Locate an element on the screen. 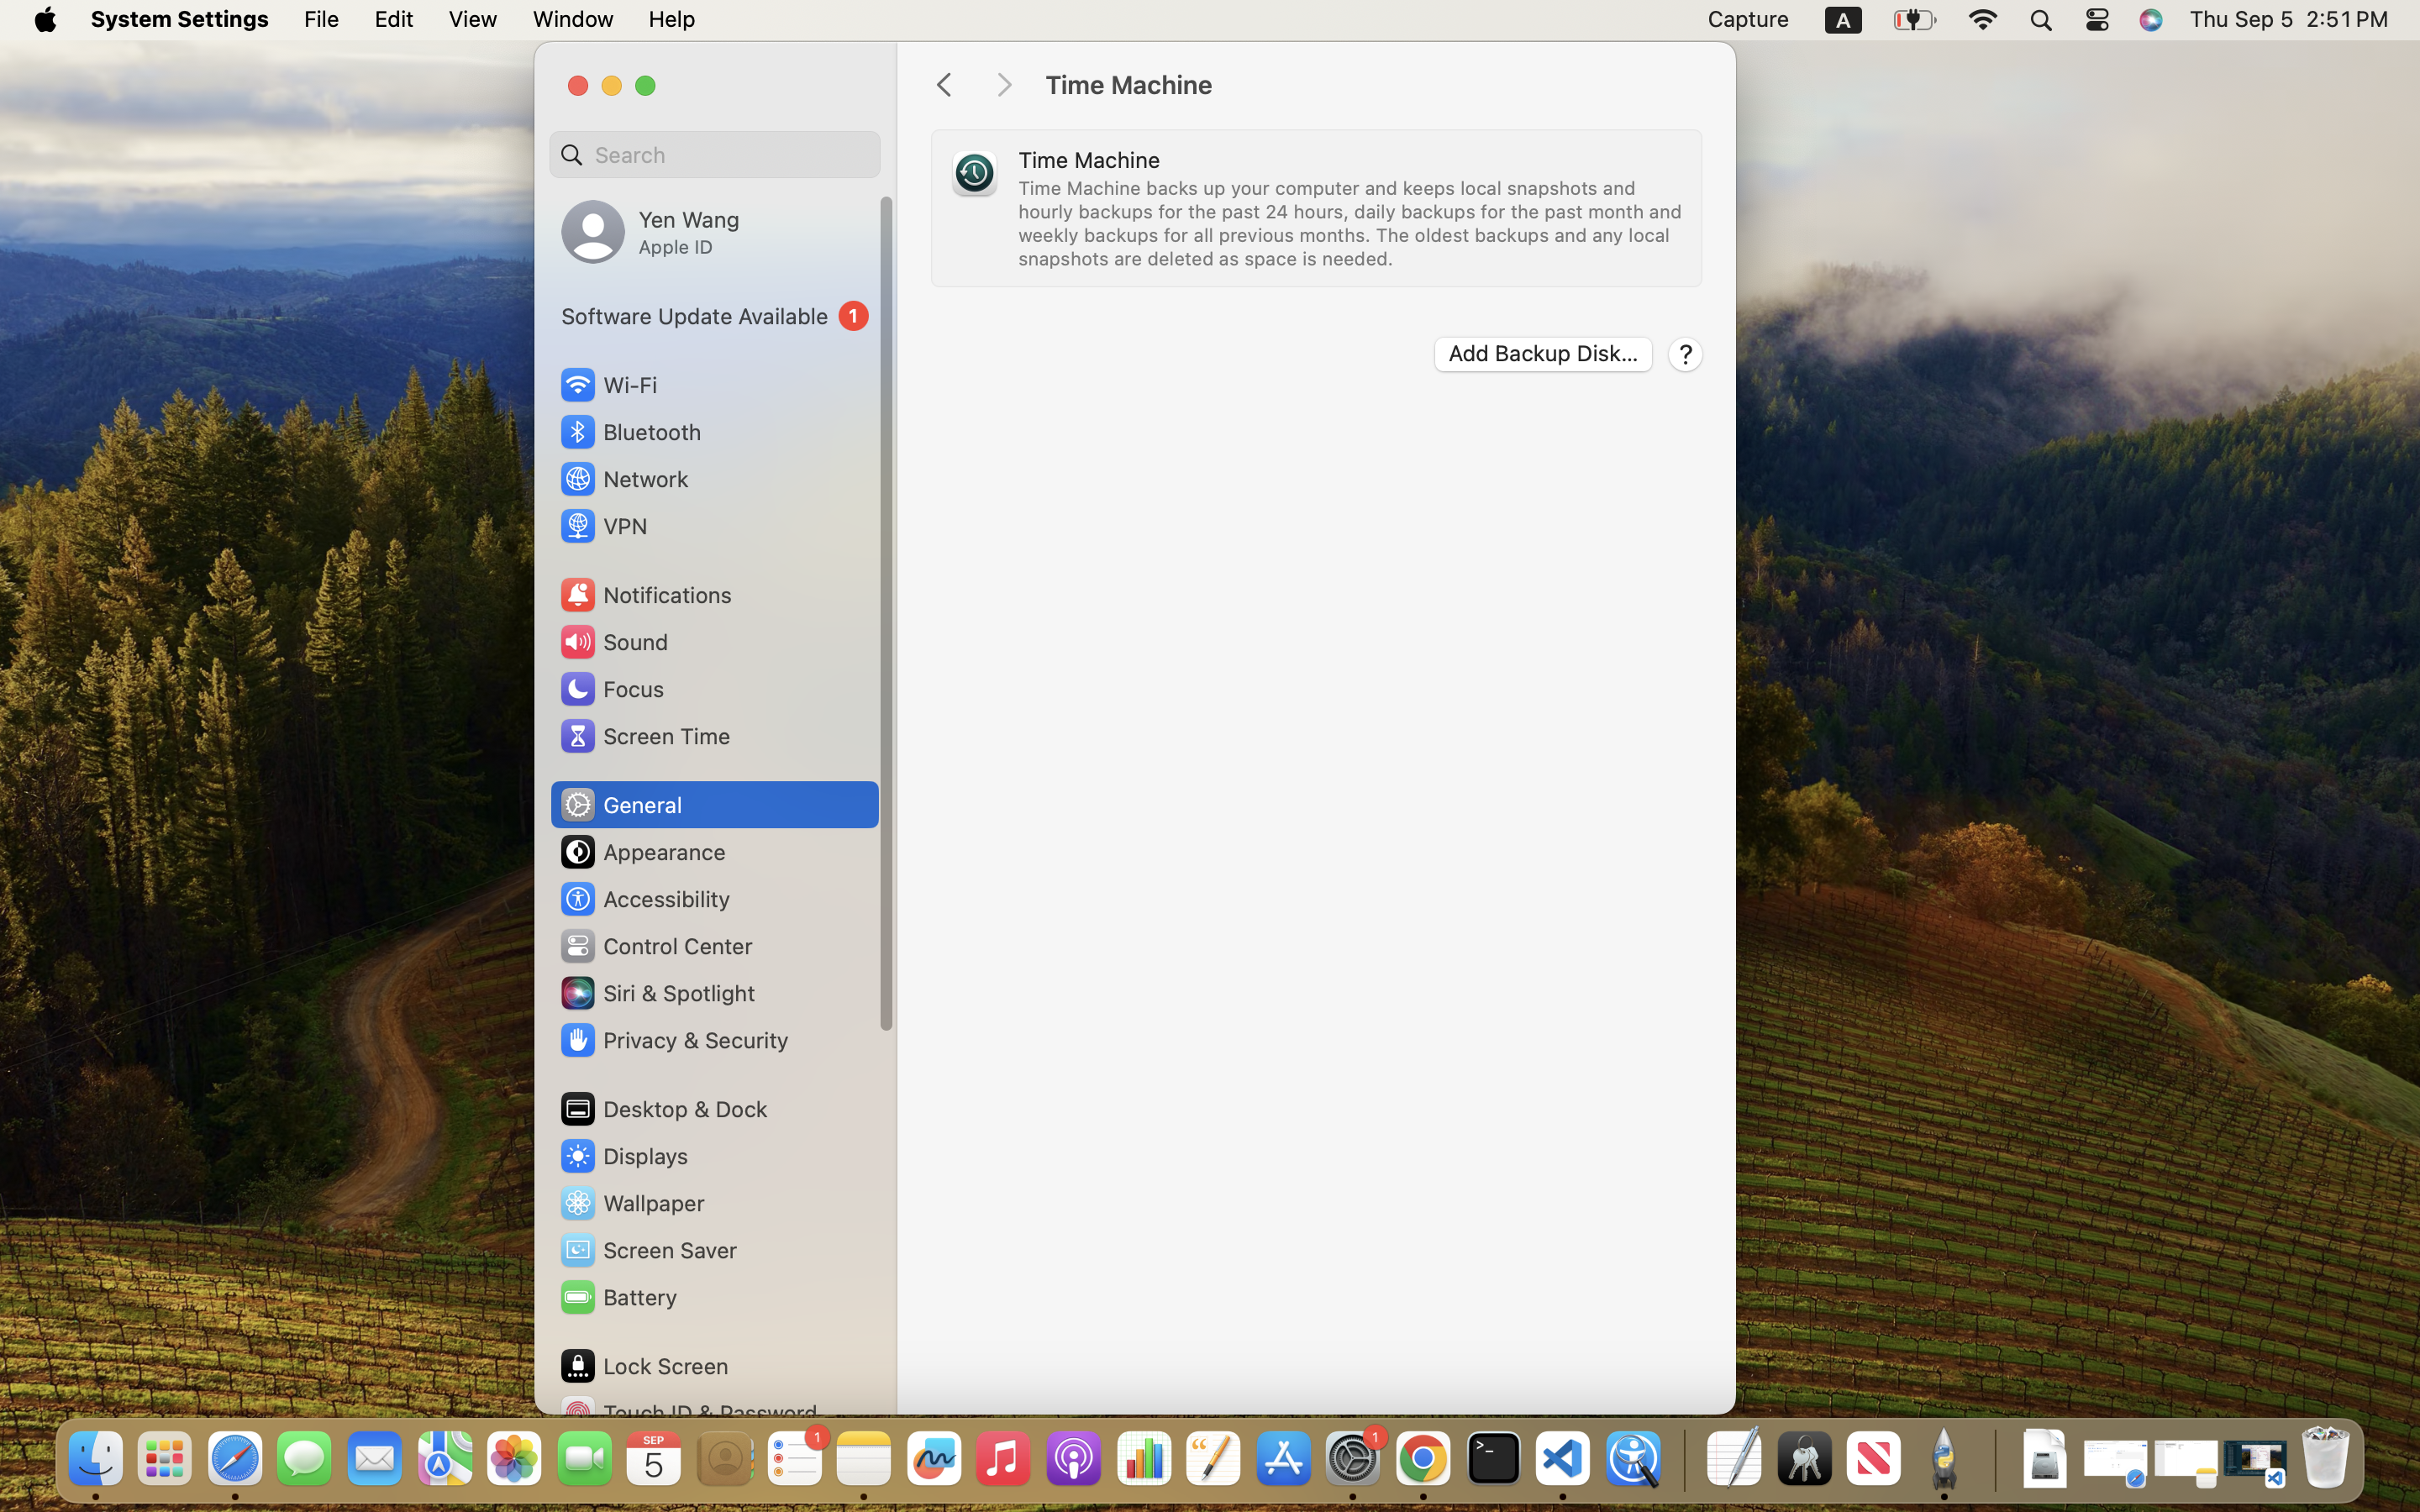 This screenshot has width=2420, height=1512. Wi‑Fi is located at coordinates (607, 385).